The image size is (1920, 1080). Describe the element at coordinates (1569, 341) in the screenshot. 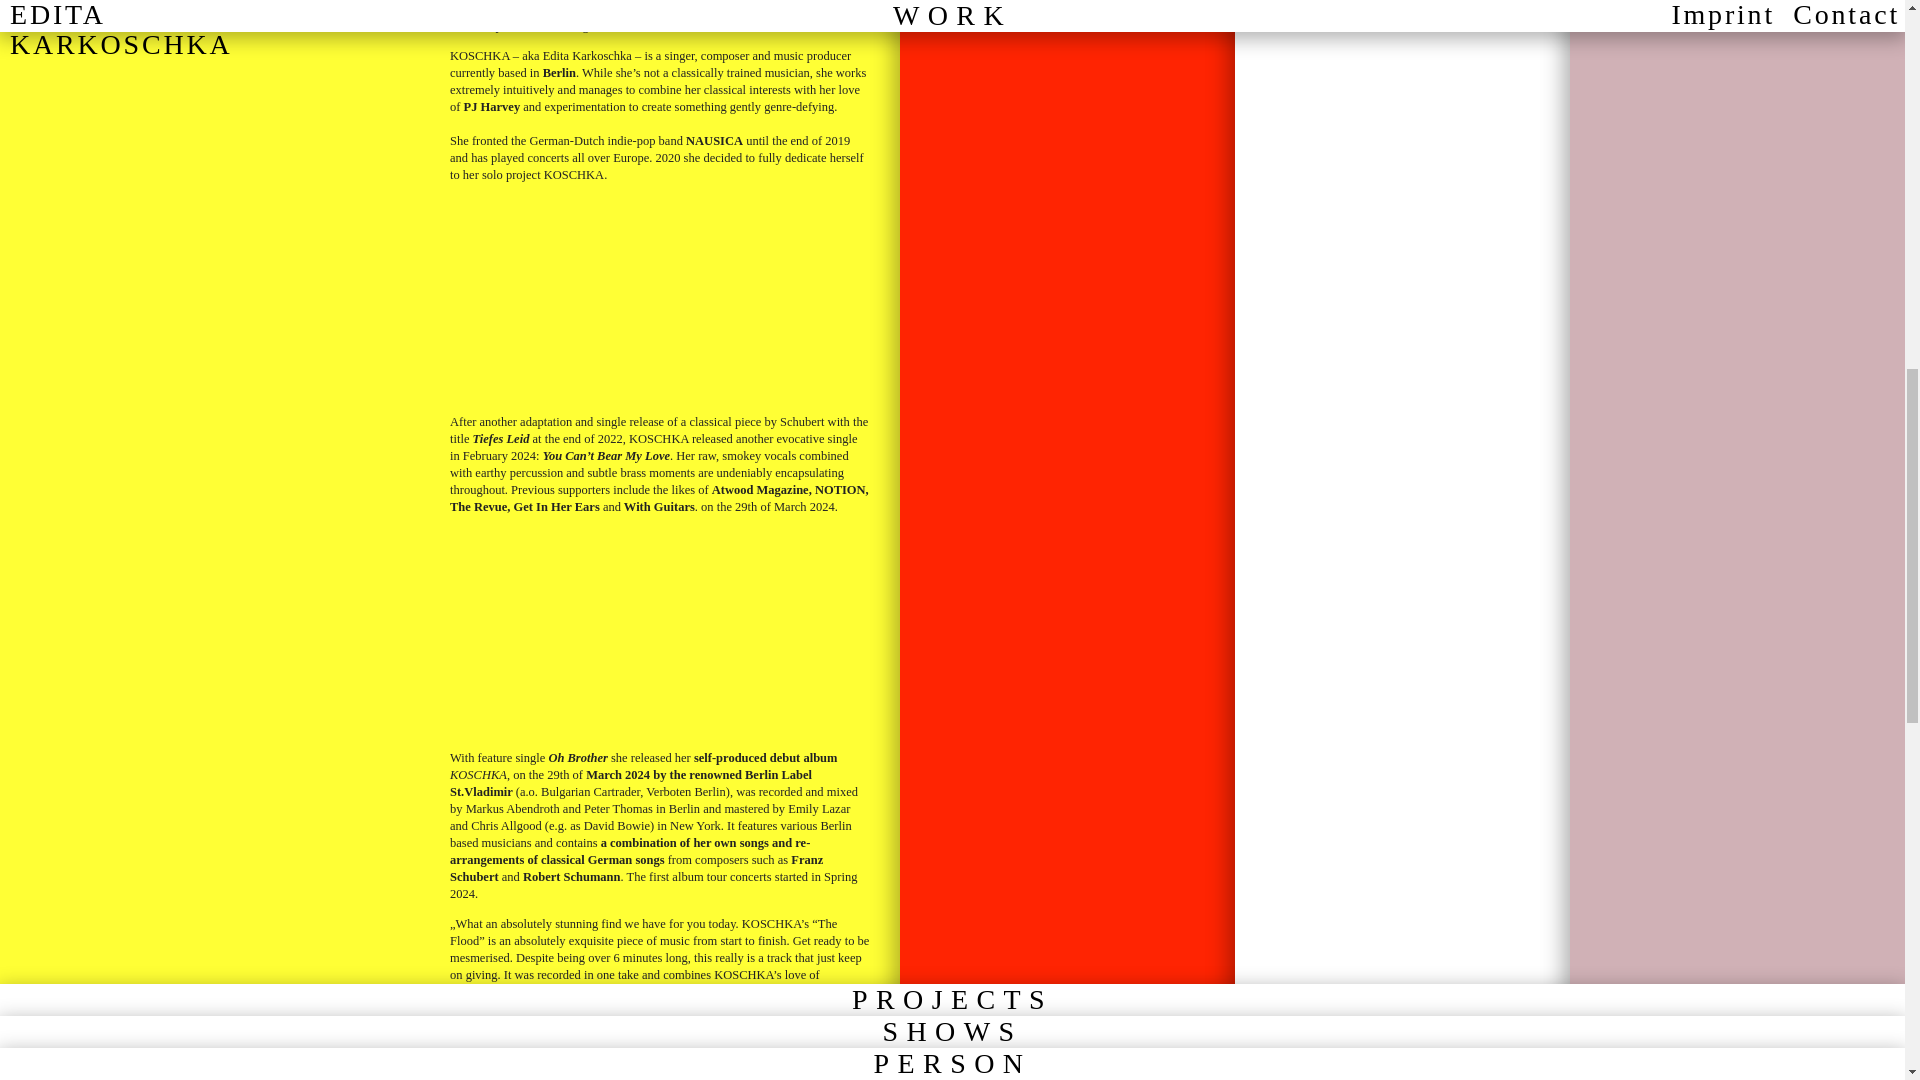

I see `The Vinyl District` at that location.